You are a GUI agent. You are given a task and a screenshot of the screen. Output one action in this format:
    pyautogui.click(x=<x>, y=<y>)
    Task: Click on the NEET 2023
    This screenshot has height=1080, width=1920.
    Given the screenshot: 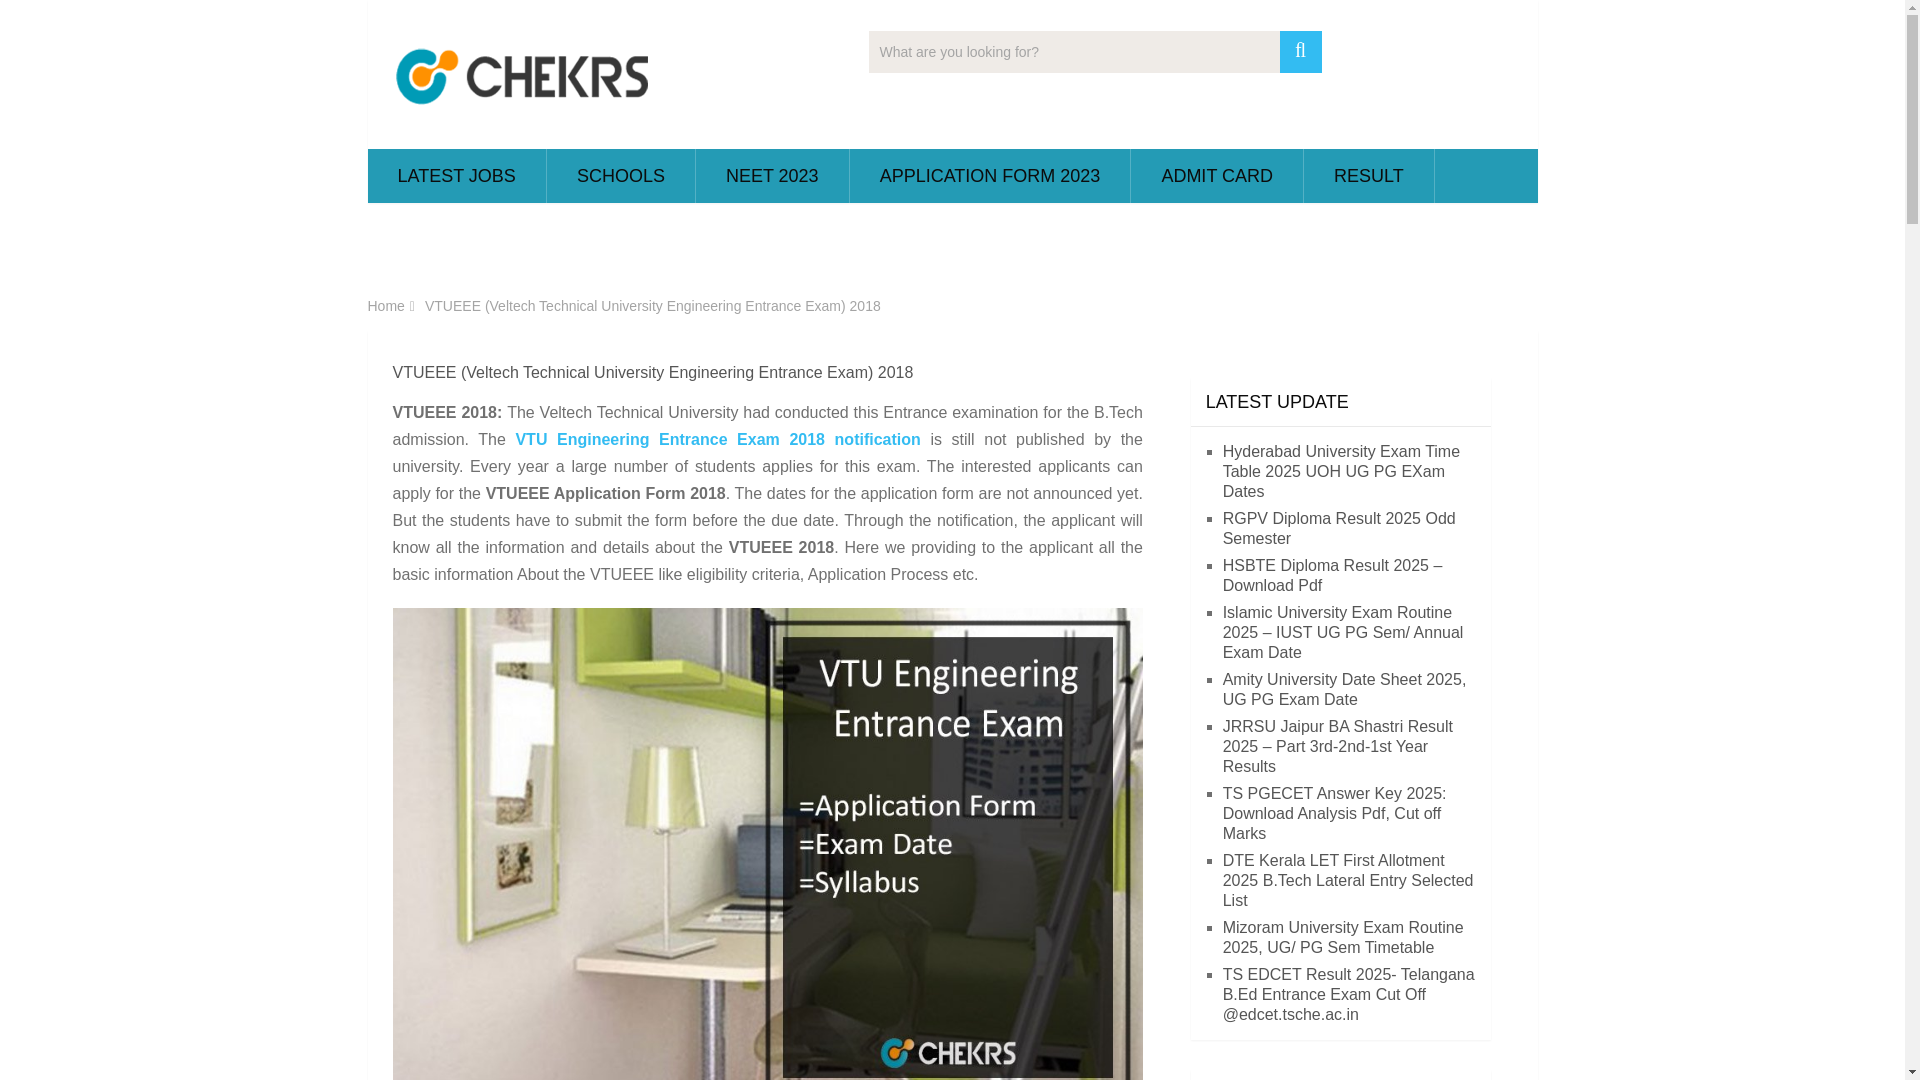 What is the action you would take?
    pyautogui.click(x=772, y=176)
    